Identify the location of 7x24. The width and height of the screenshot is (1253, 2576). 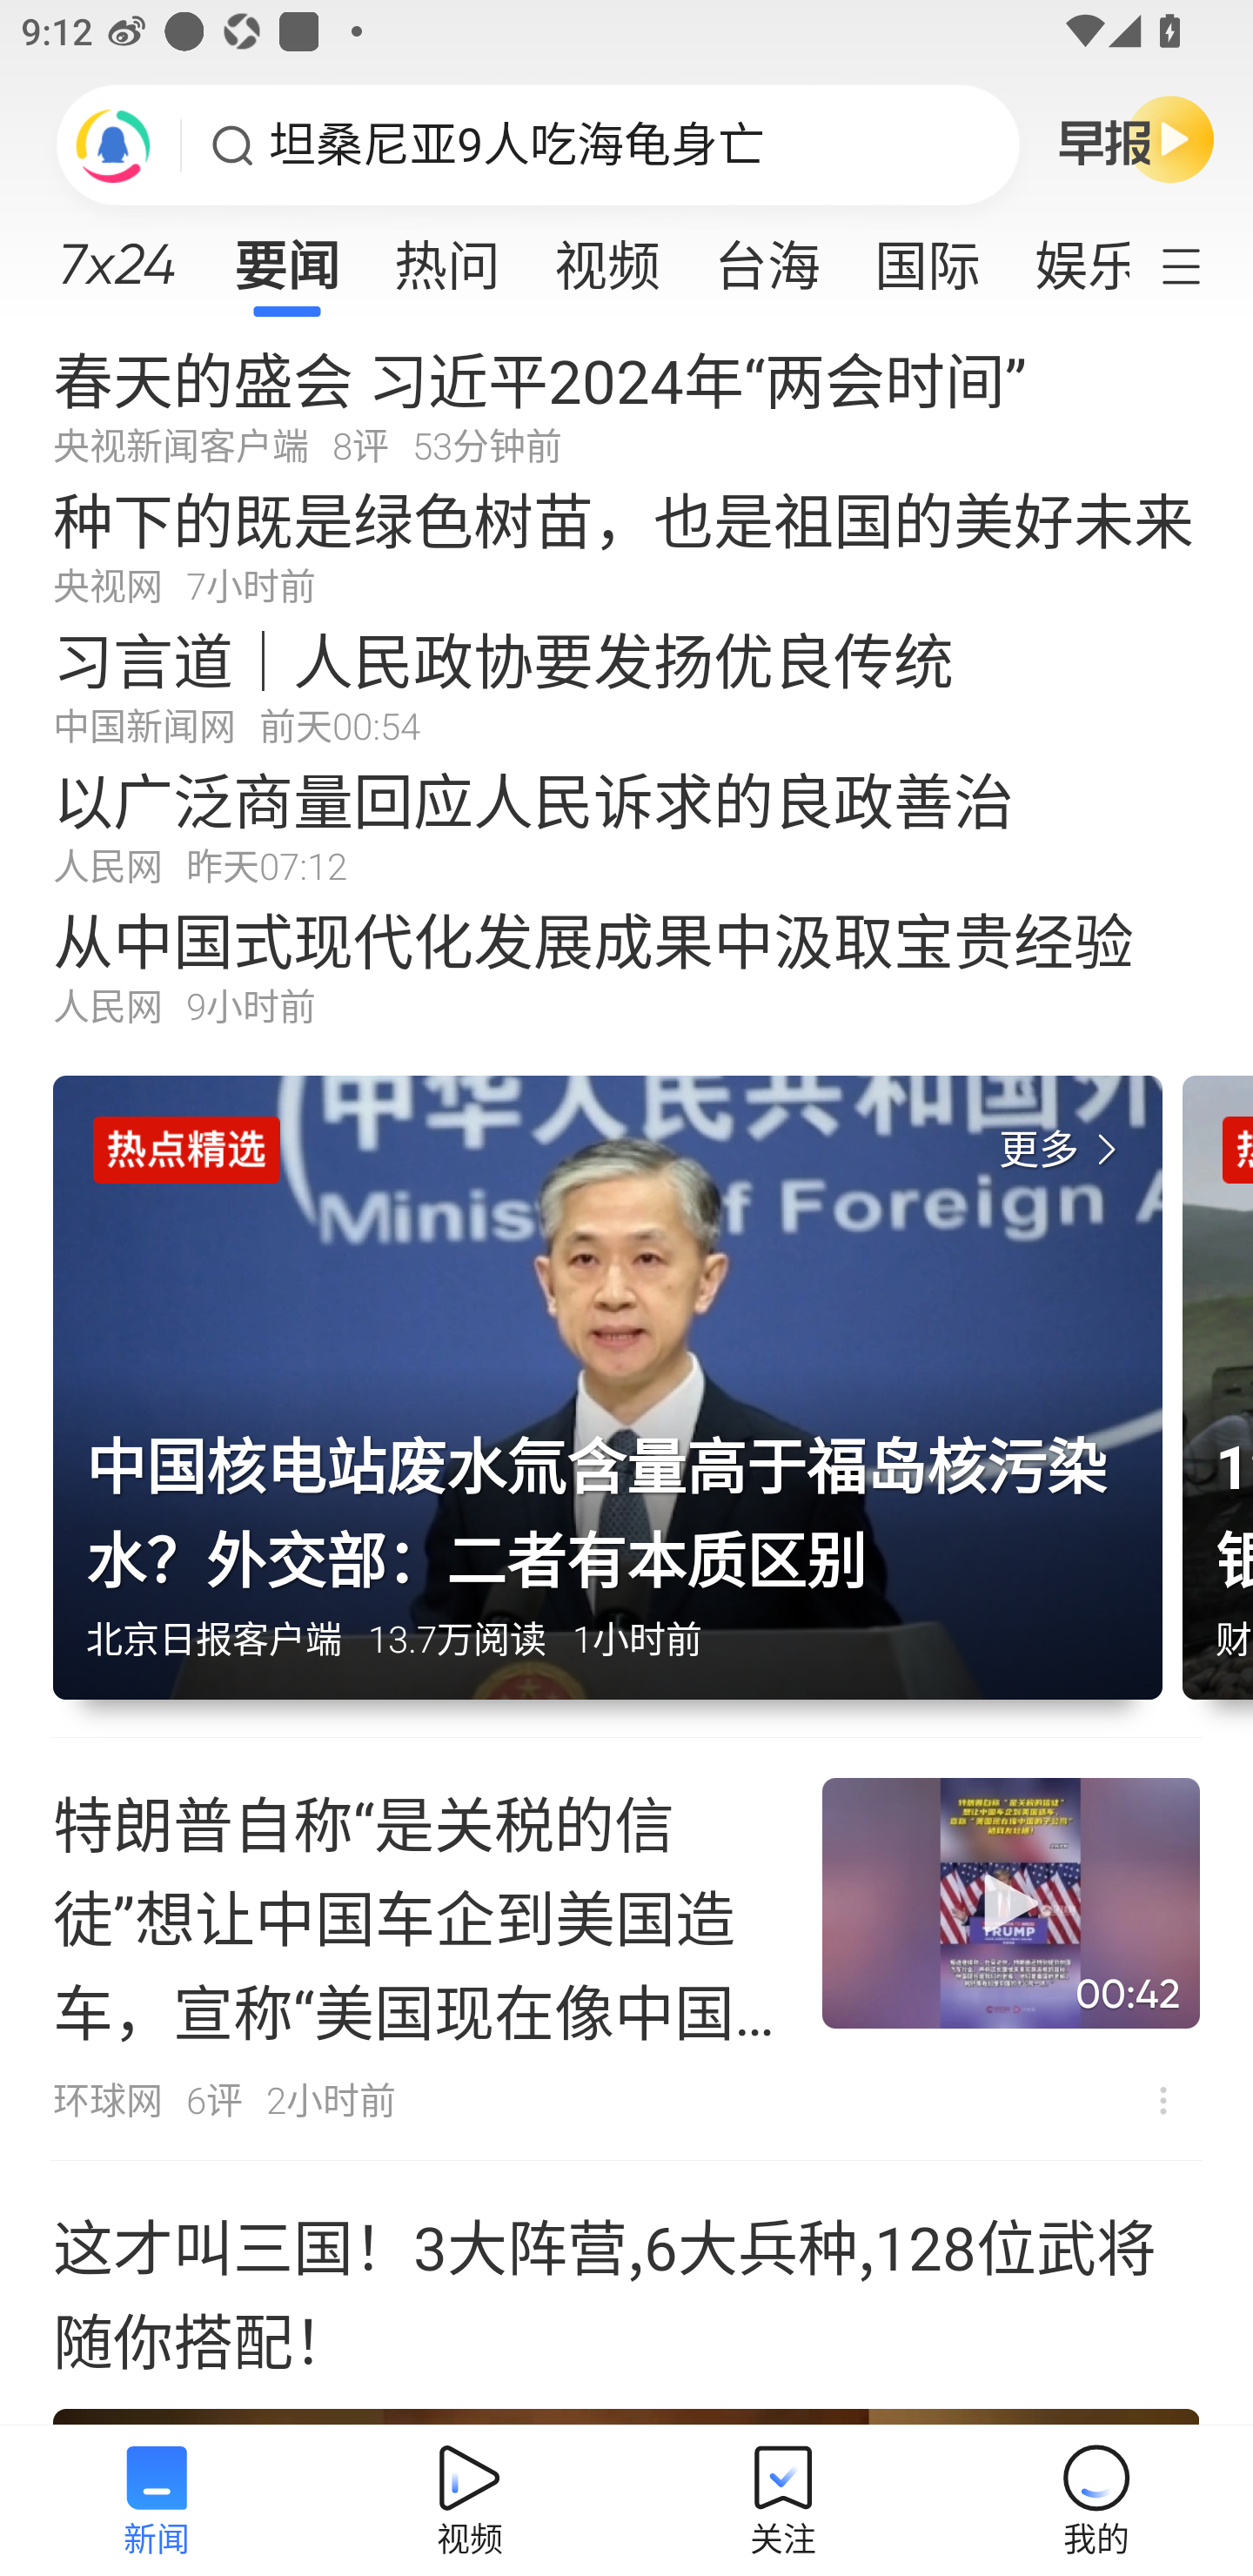
(117, 253).